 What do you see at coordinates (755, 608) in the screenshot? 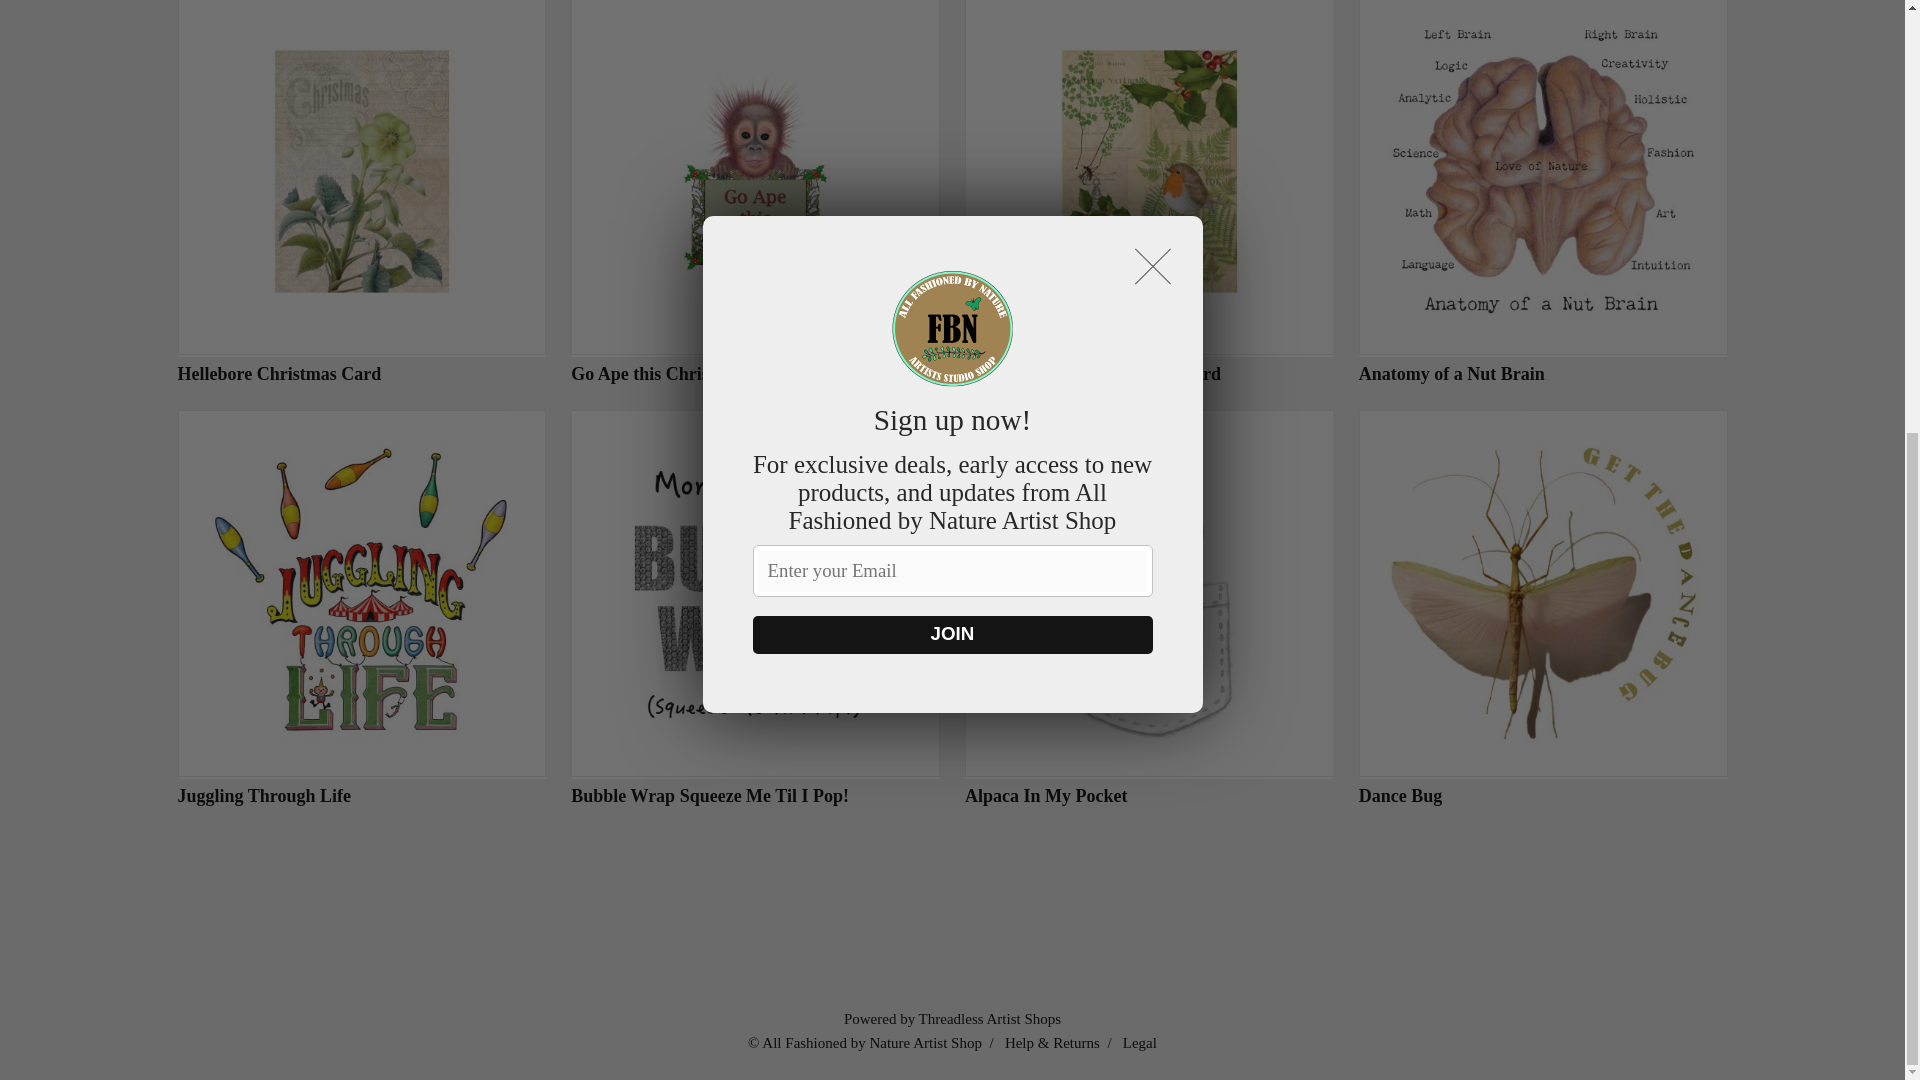
I see `Buy Bubble Wrap Squeeze Me Til I Pop!` at bounding box center [755, 608].